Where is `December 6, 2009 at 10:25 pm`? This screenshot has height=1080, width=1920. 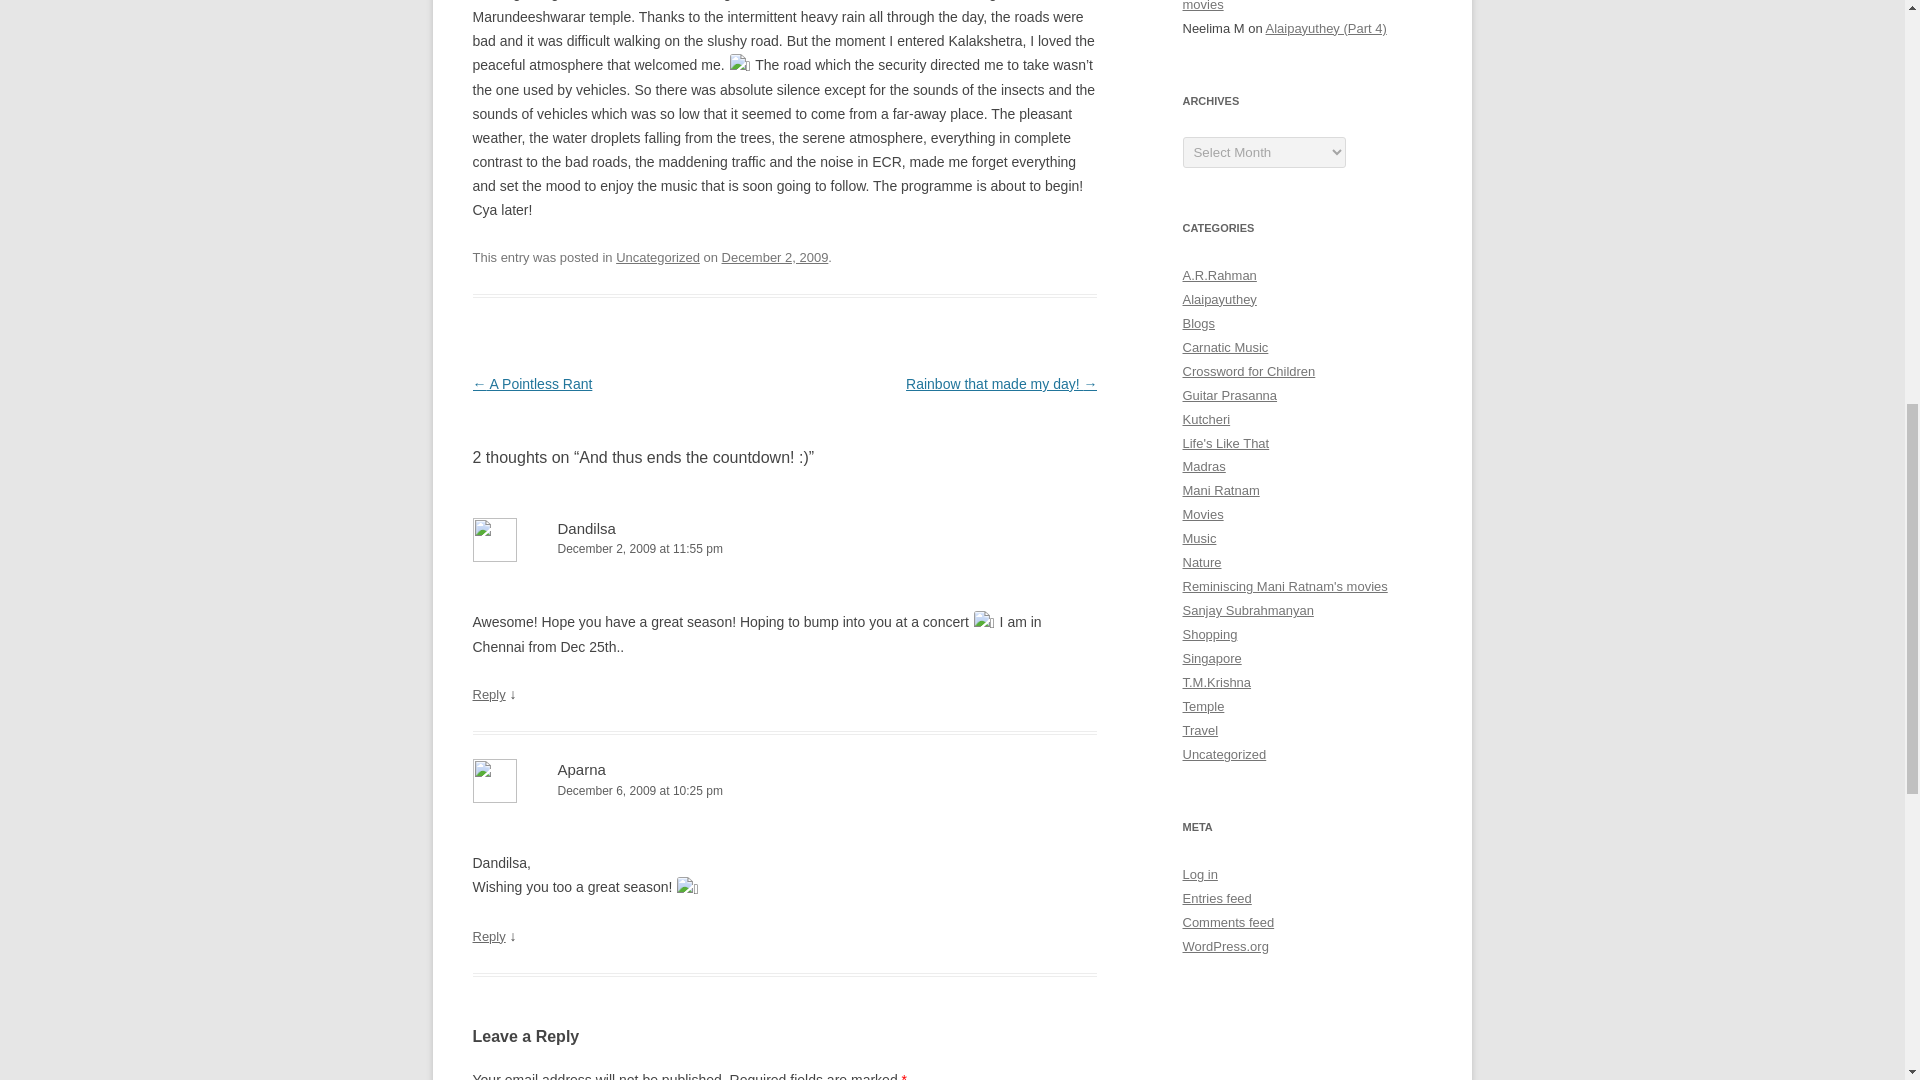
December 6, 2009 at 10:25 pm is located at coordinates (784, 791).